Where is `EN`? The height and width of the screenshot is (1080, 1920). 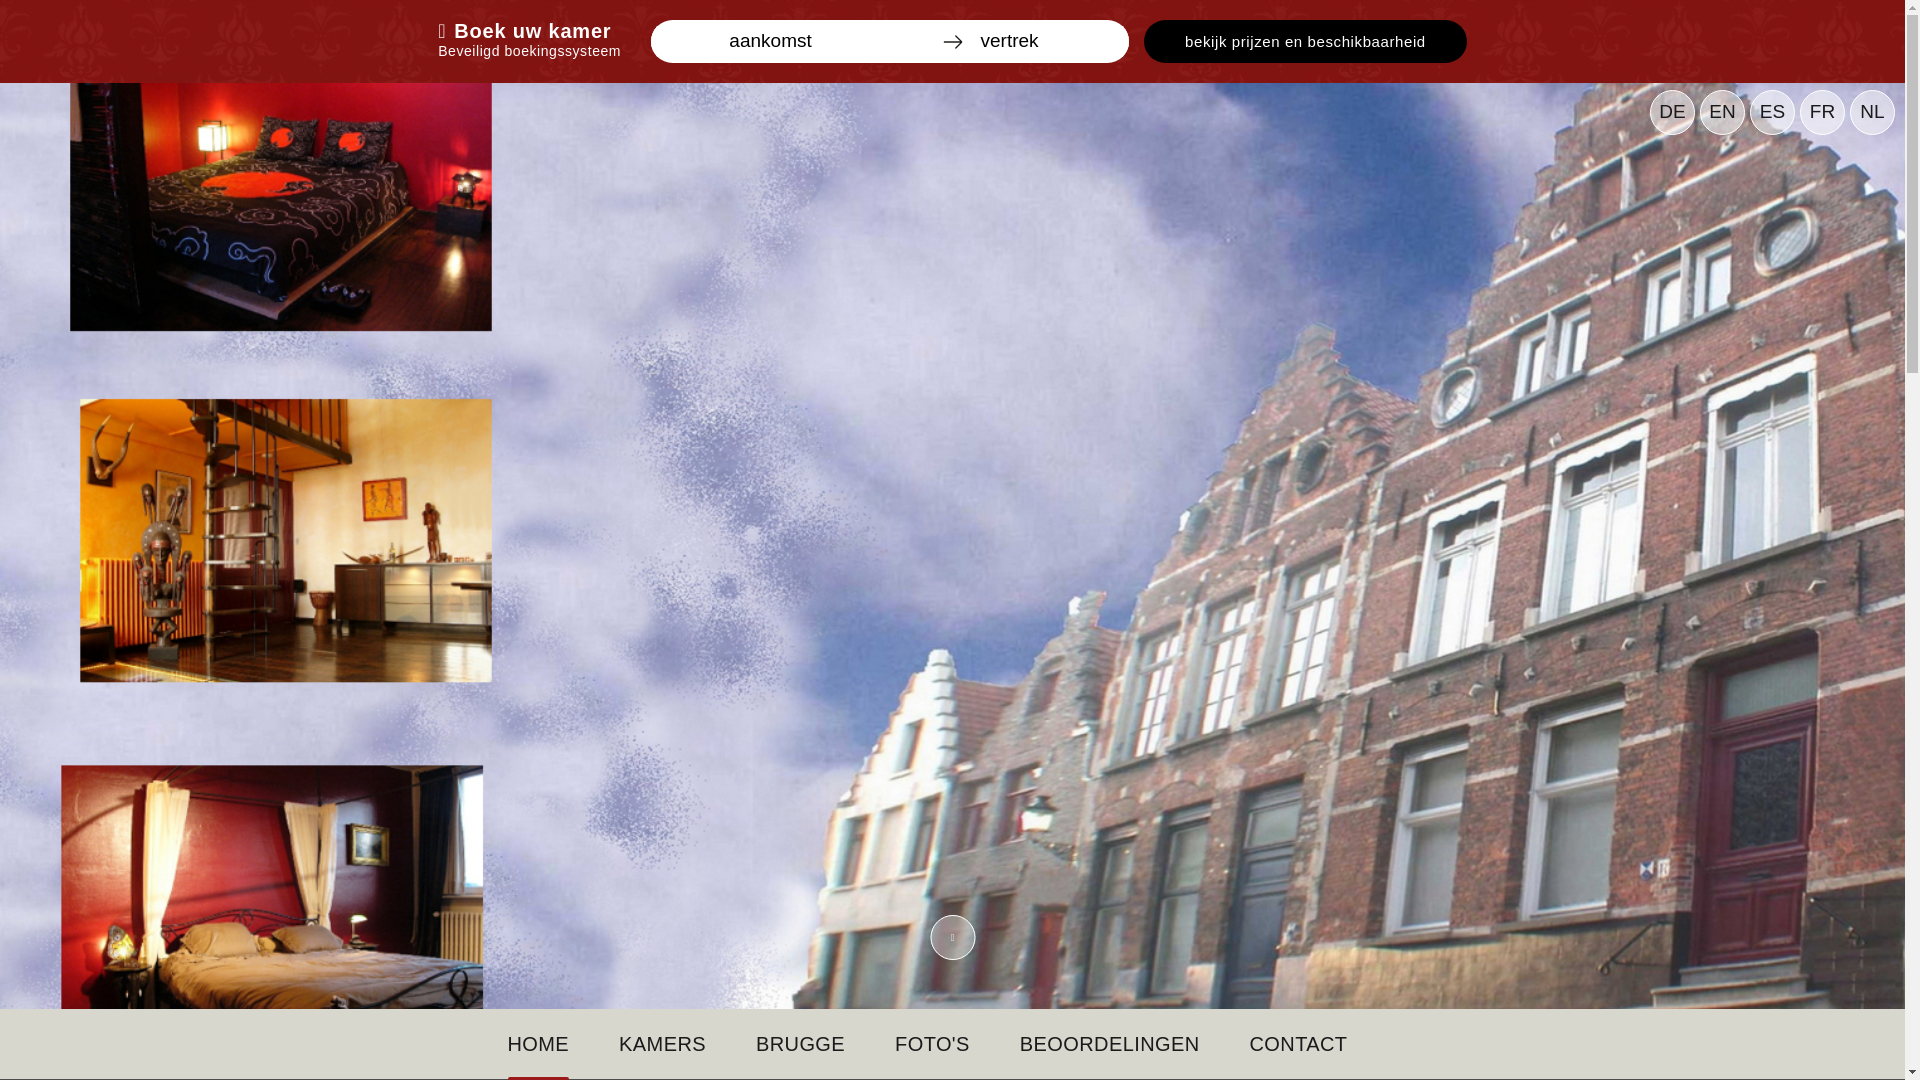 EN is located at coordinates (1722, 112).